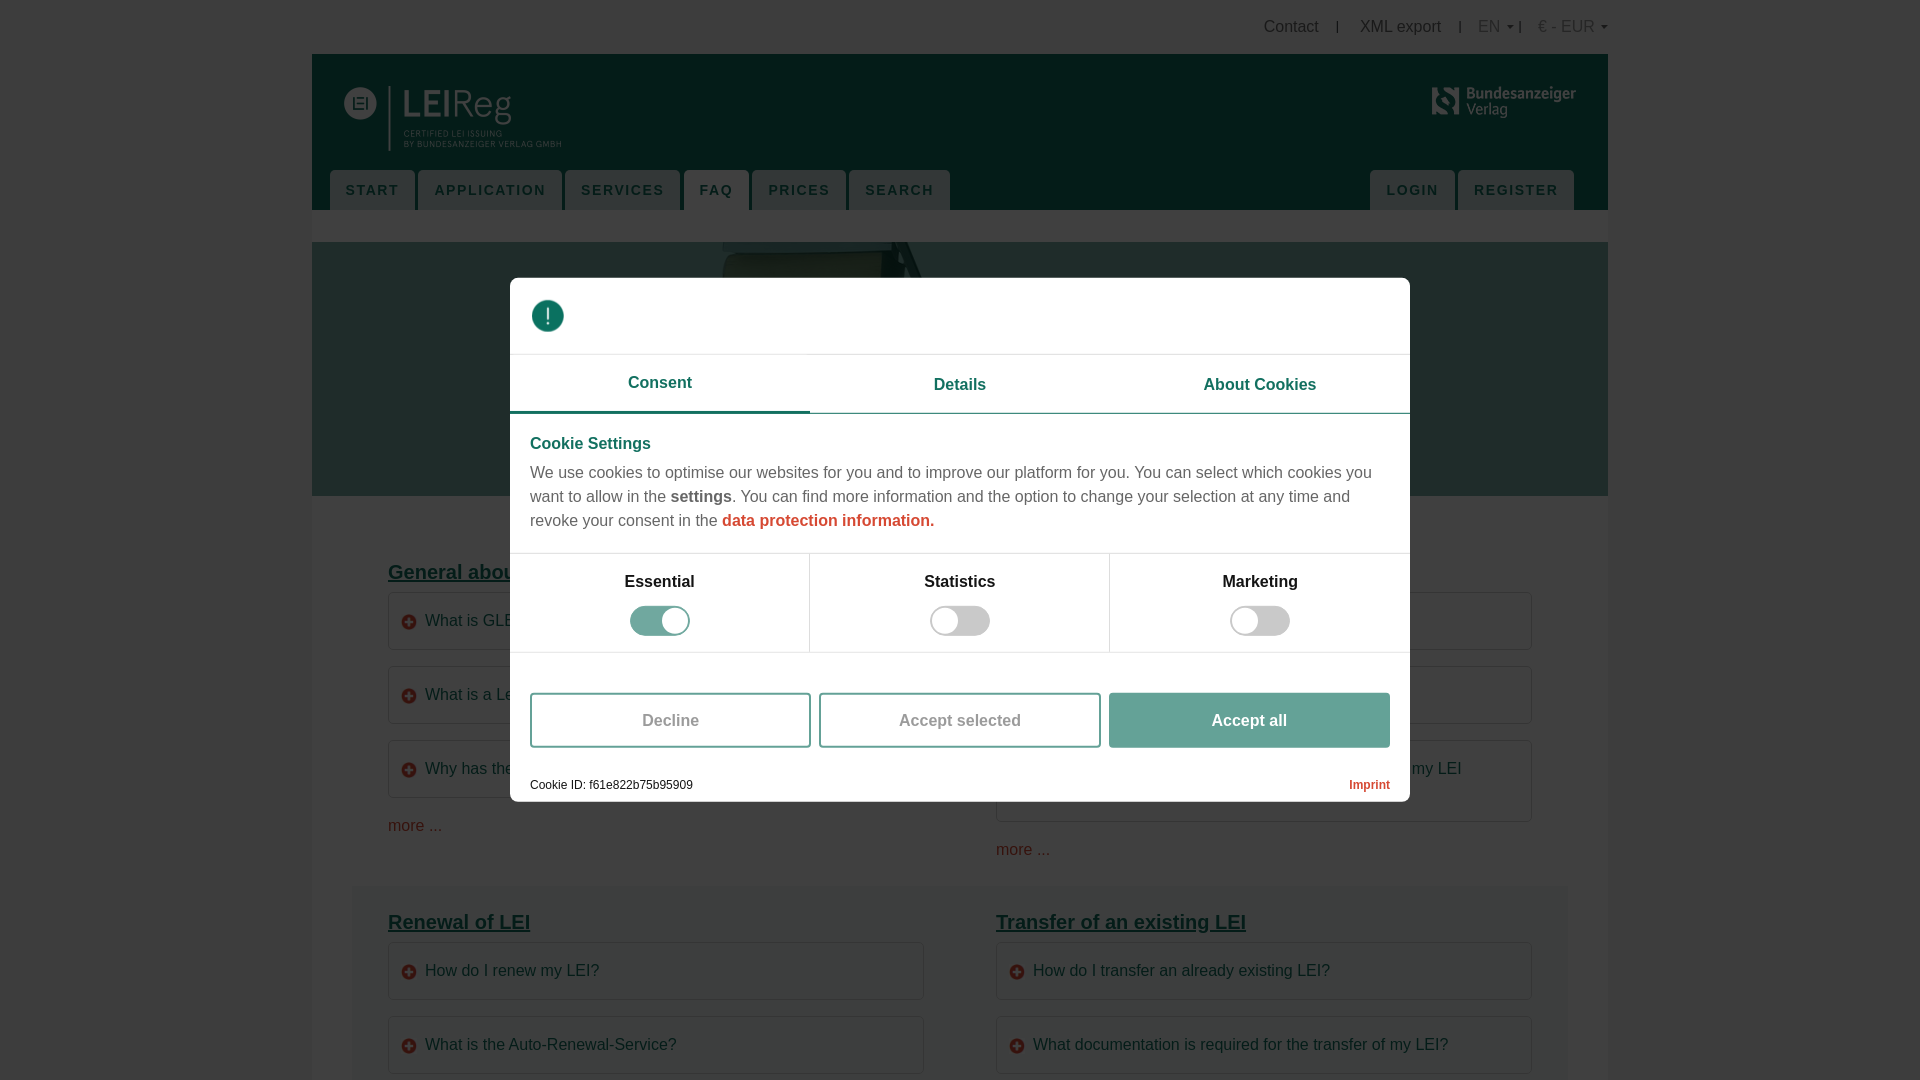  I want to click on Prices, so click(798, 190).